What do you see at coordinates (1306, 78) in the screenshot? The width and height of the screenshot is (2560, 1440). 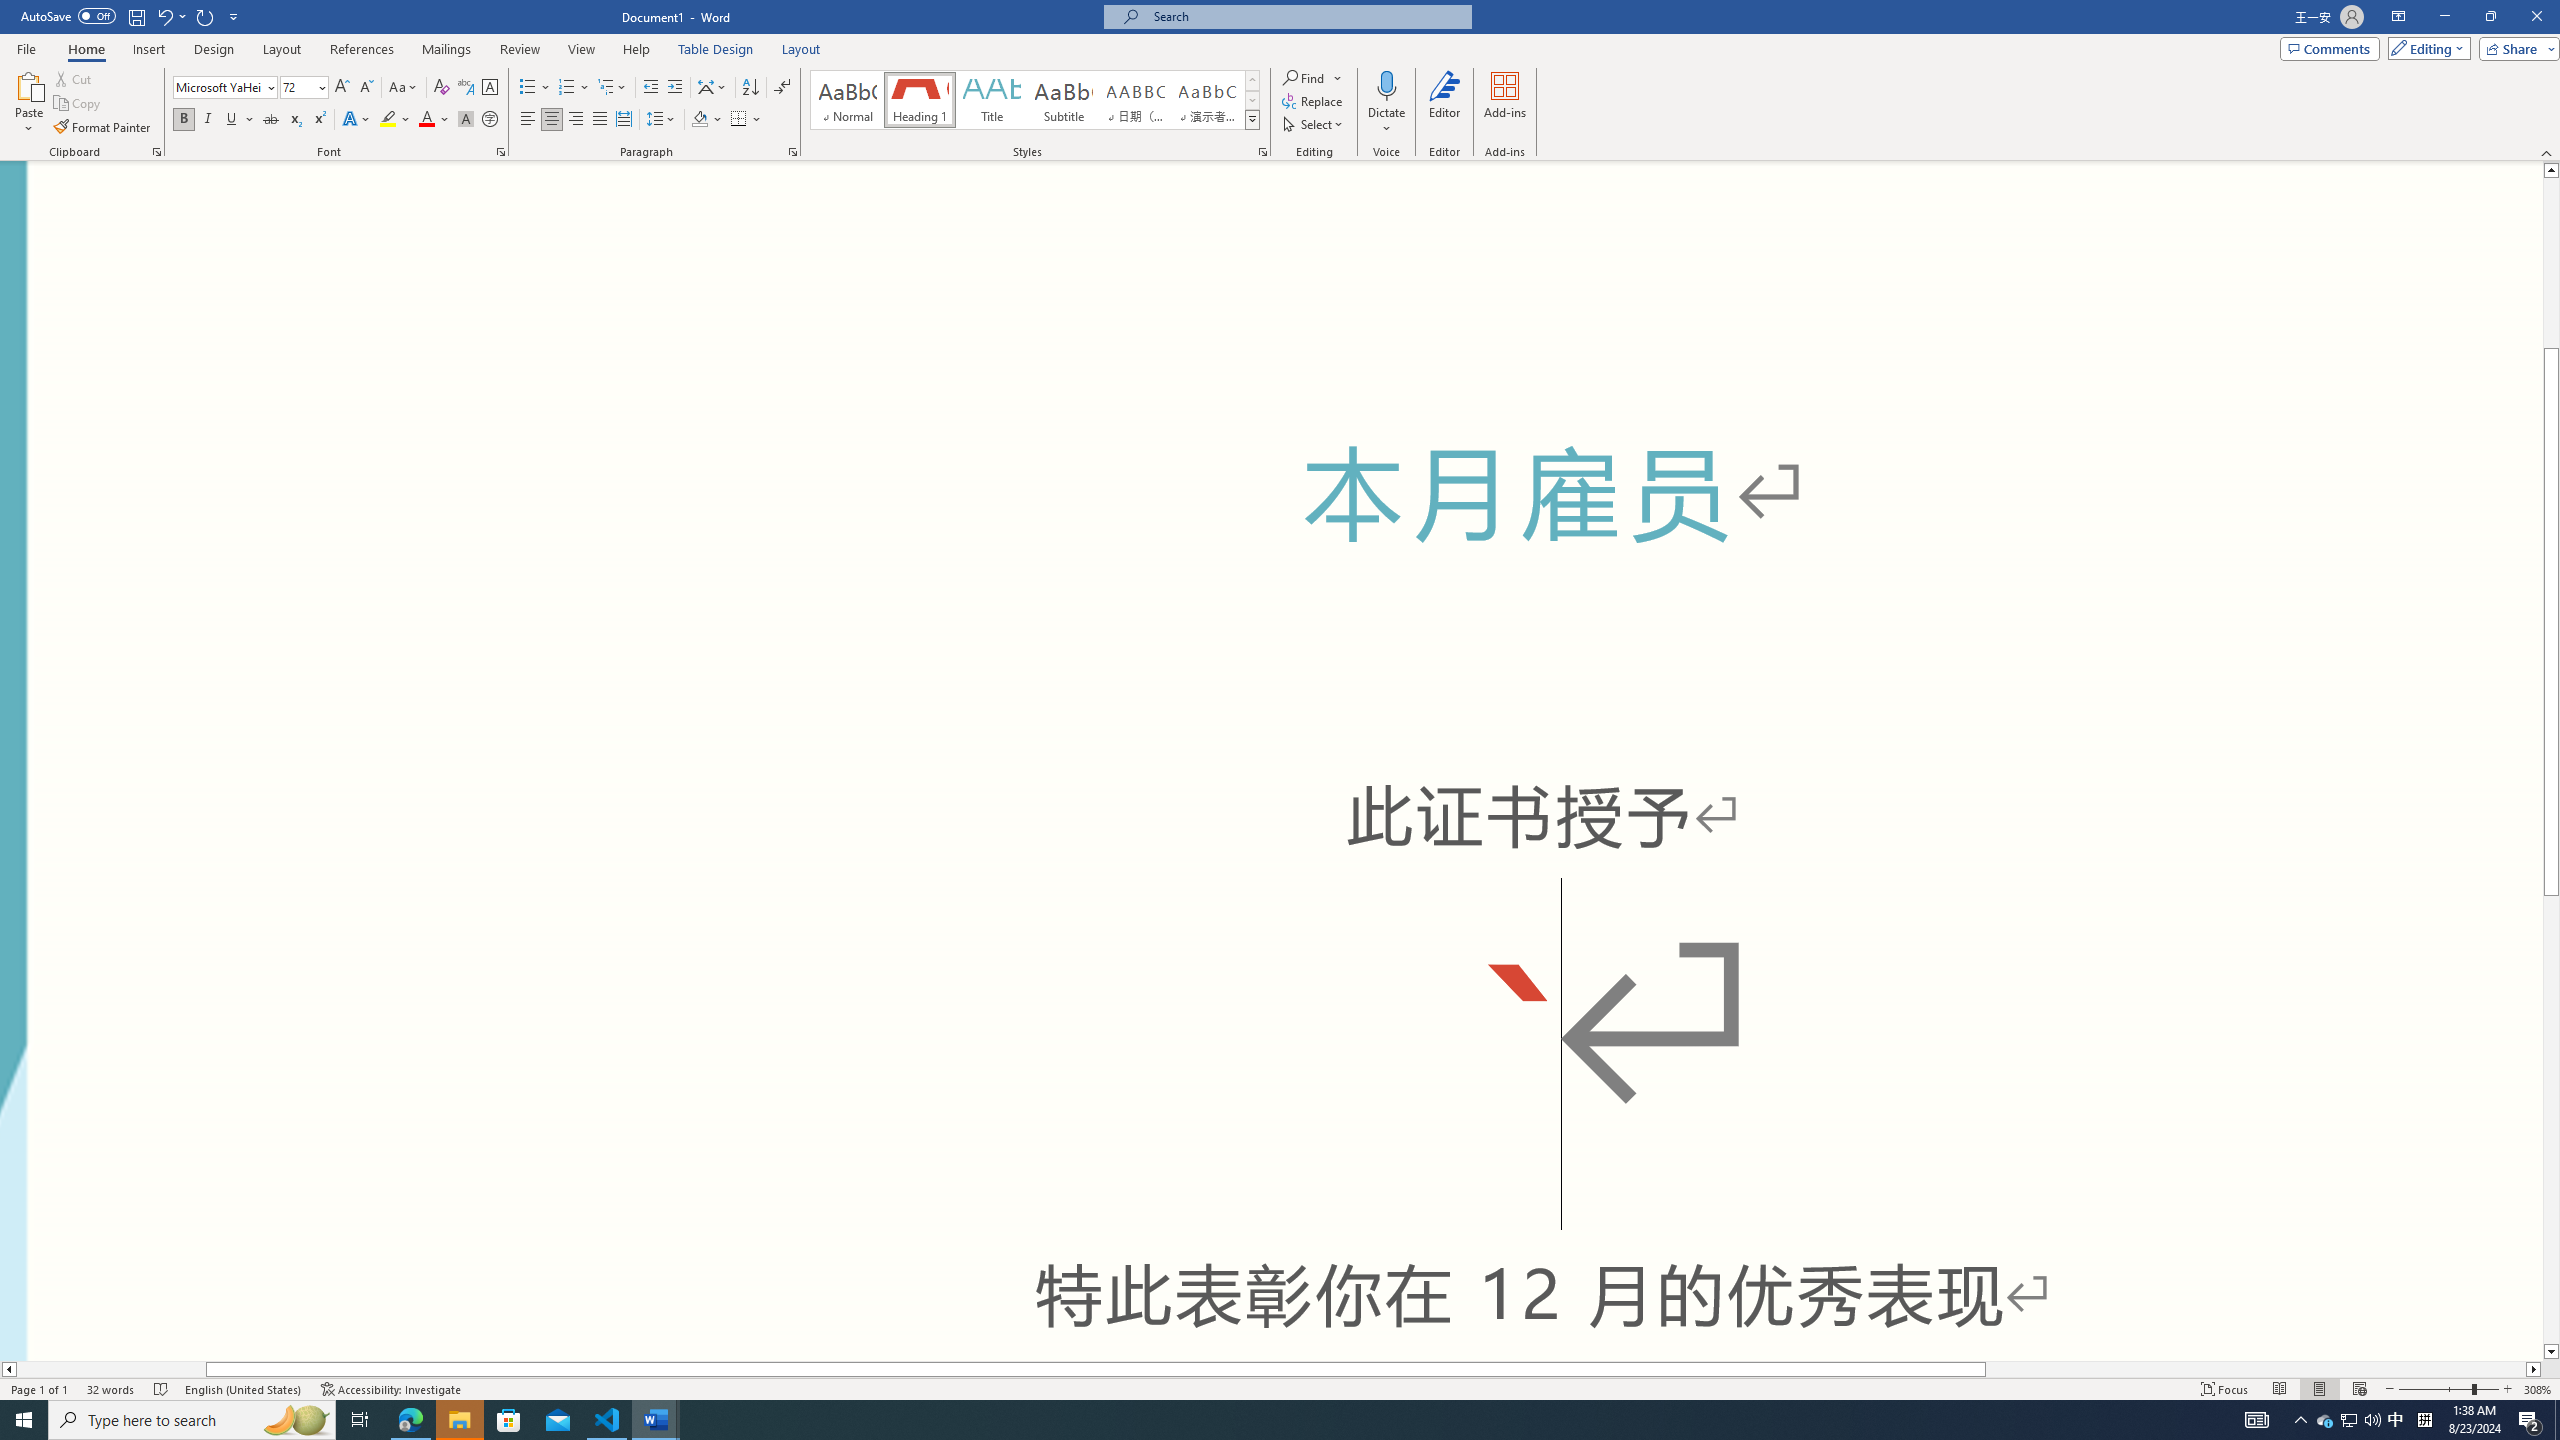 I see `Find` at bounding box center [1306, 78].